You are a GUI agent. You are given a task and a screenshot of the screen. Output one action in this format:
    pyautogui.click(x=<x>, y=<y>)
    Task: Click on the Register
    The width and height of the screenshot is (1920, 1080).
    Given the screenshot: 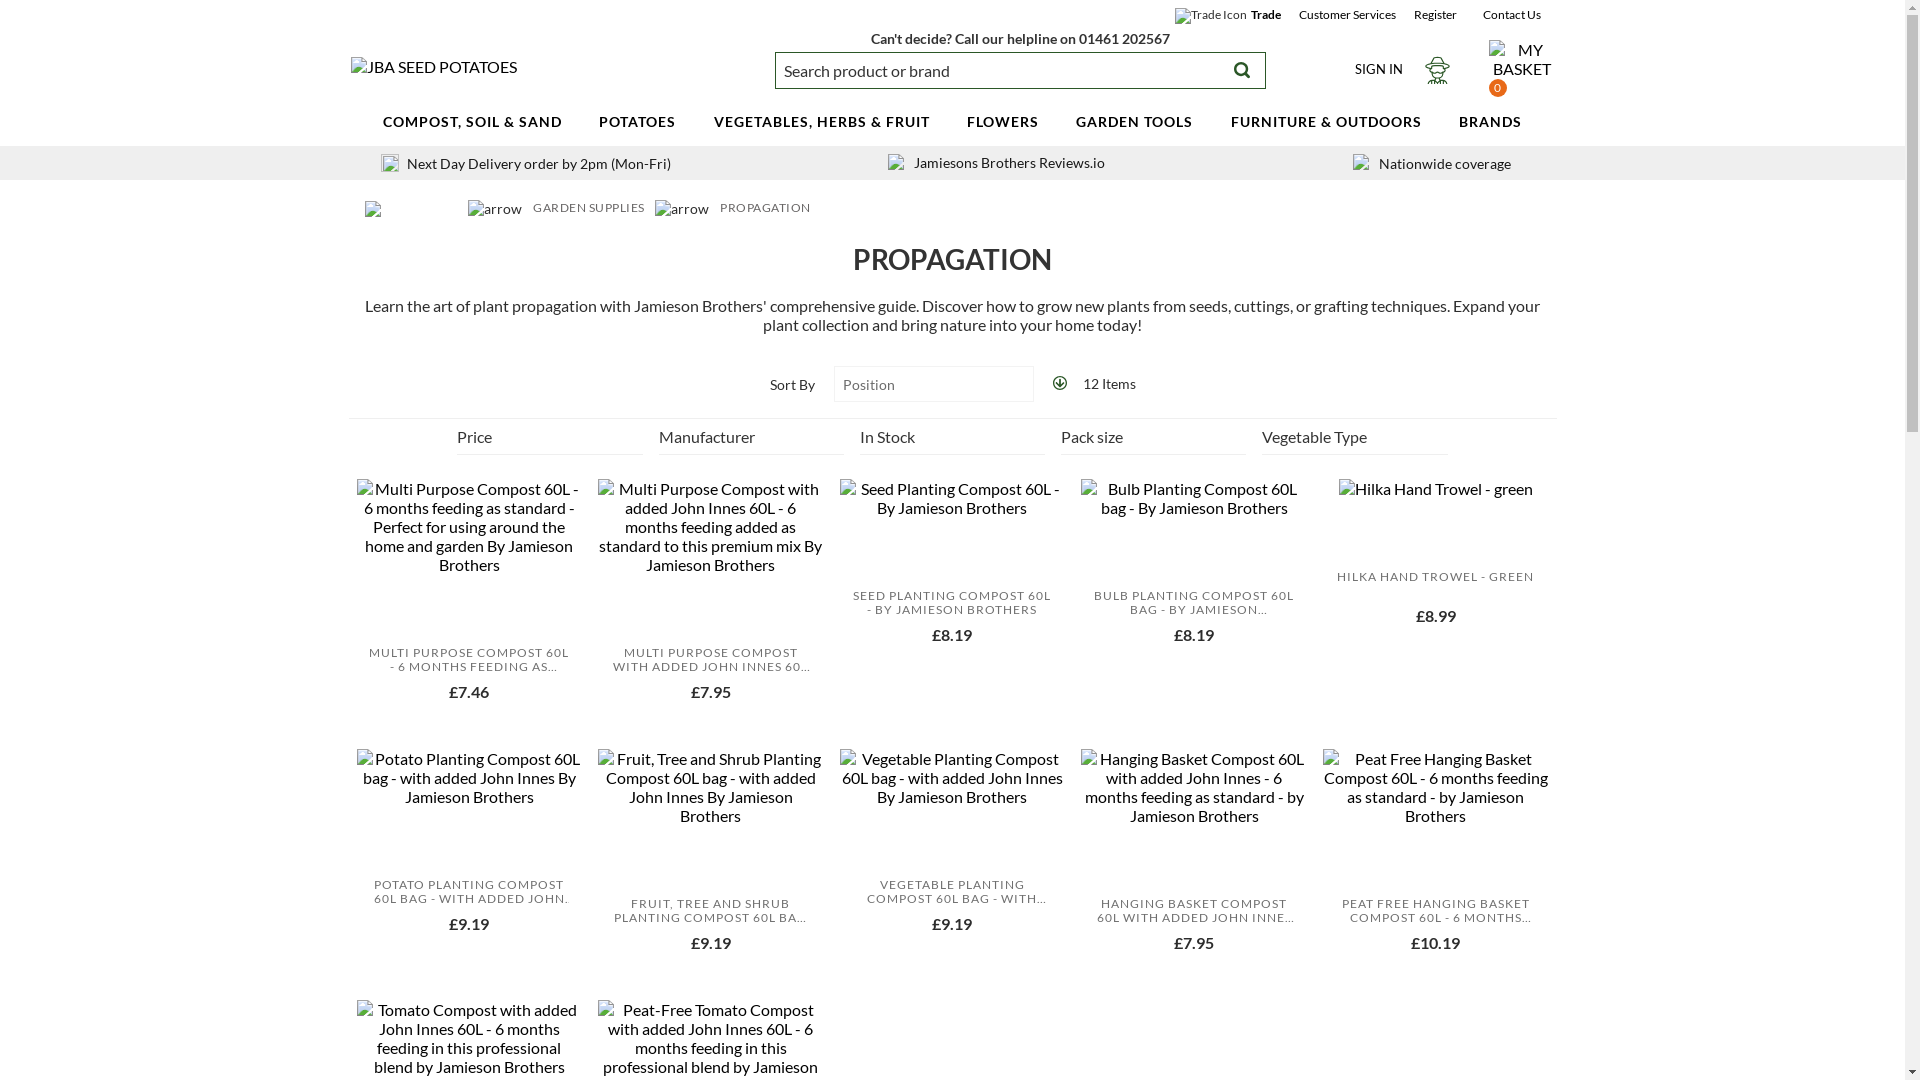 What is the action you would take?
    pyautogui.click(x=1435, y=14)
    